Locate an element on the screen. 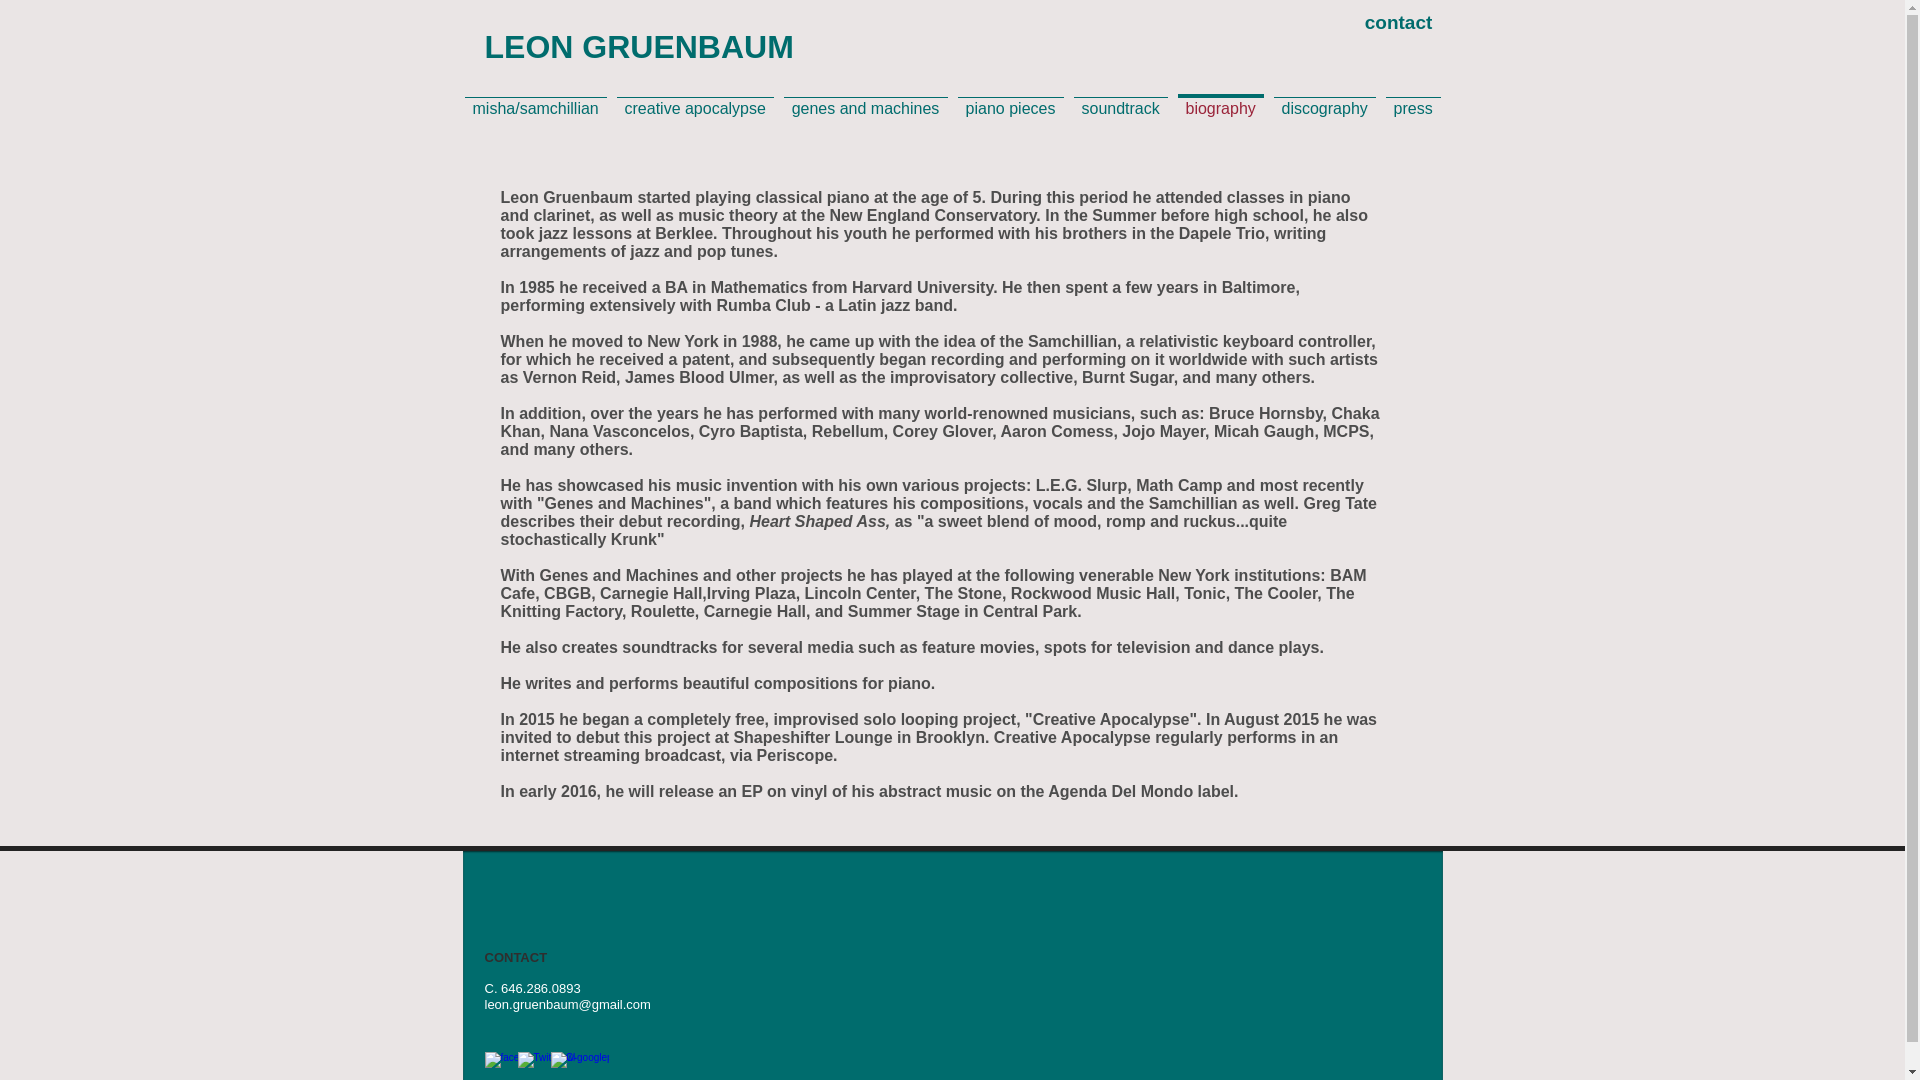  LEON GRUENBAUM is located at coordinates (638, 46).